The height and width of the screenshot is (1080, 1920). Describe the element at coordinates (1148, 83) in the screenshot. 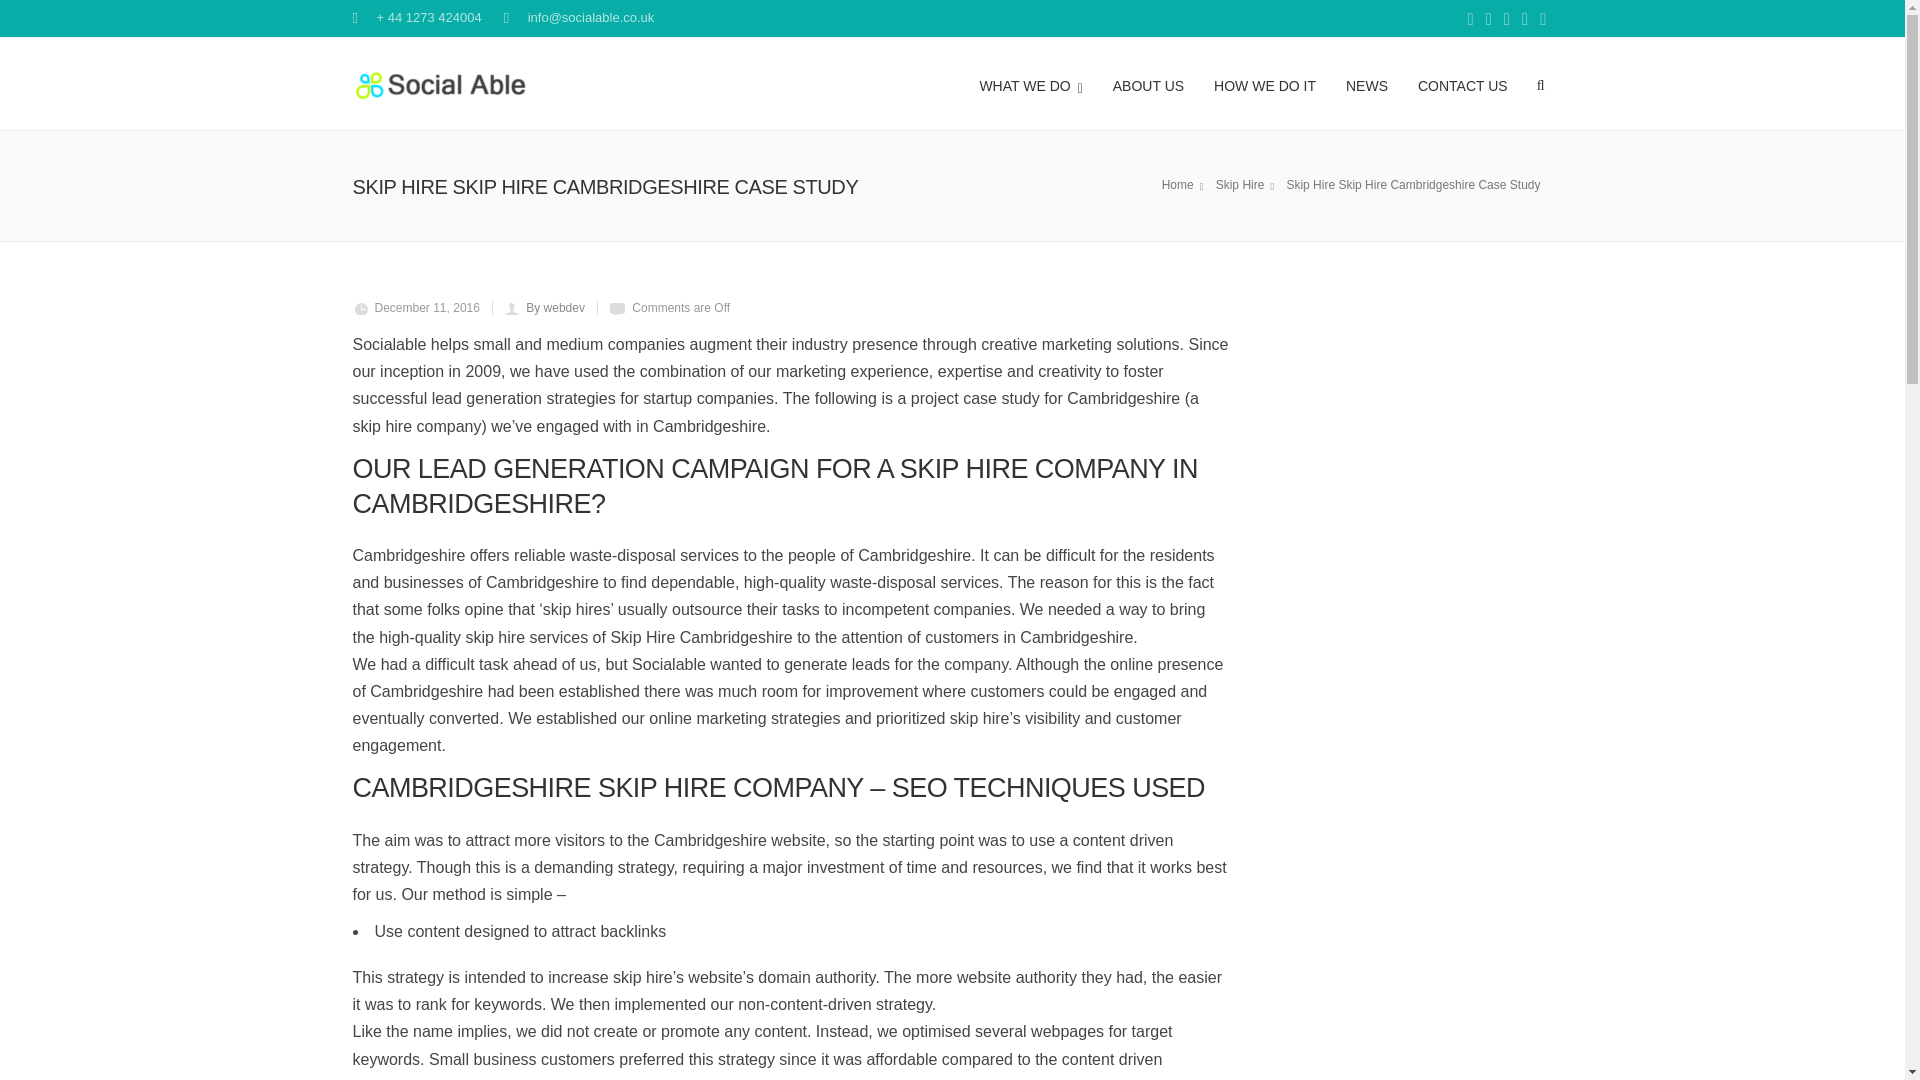

I see `ABOUT US` at that location.